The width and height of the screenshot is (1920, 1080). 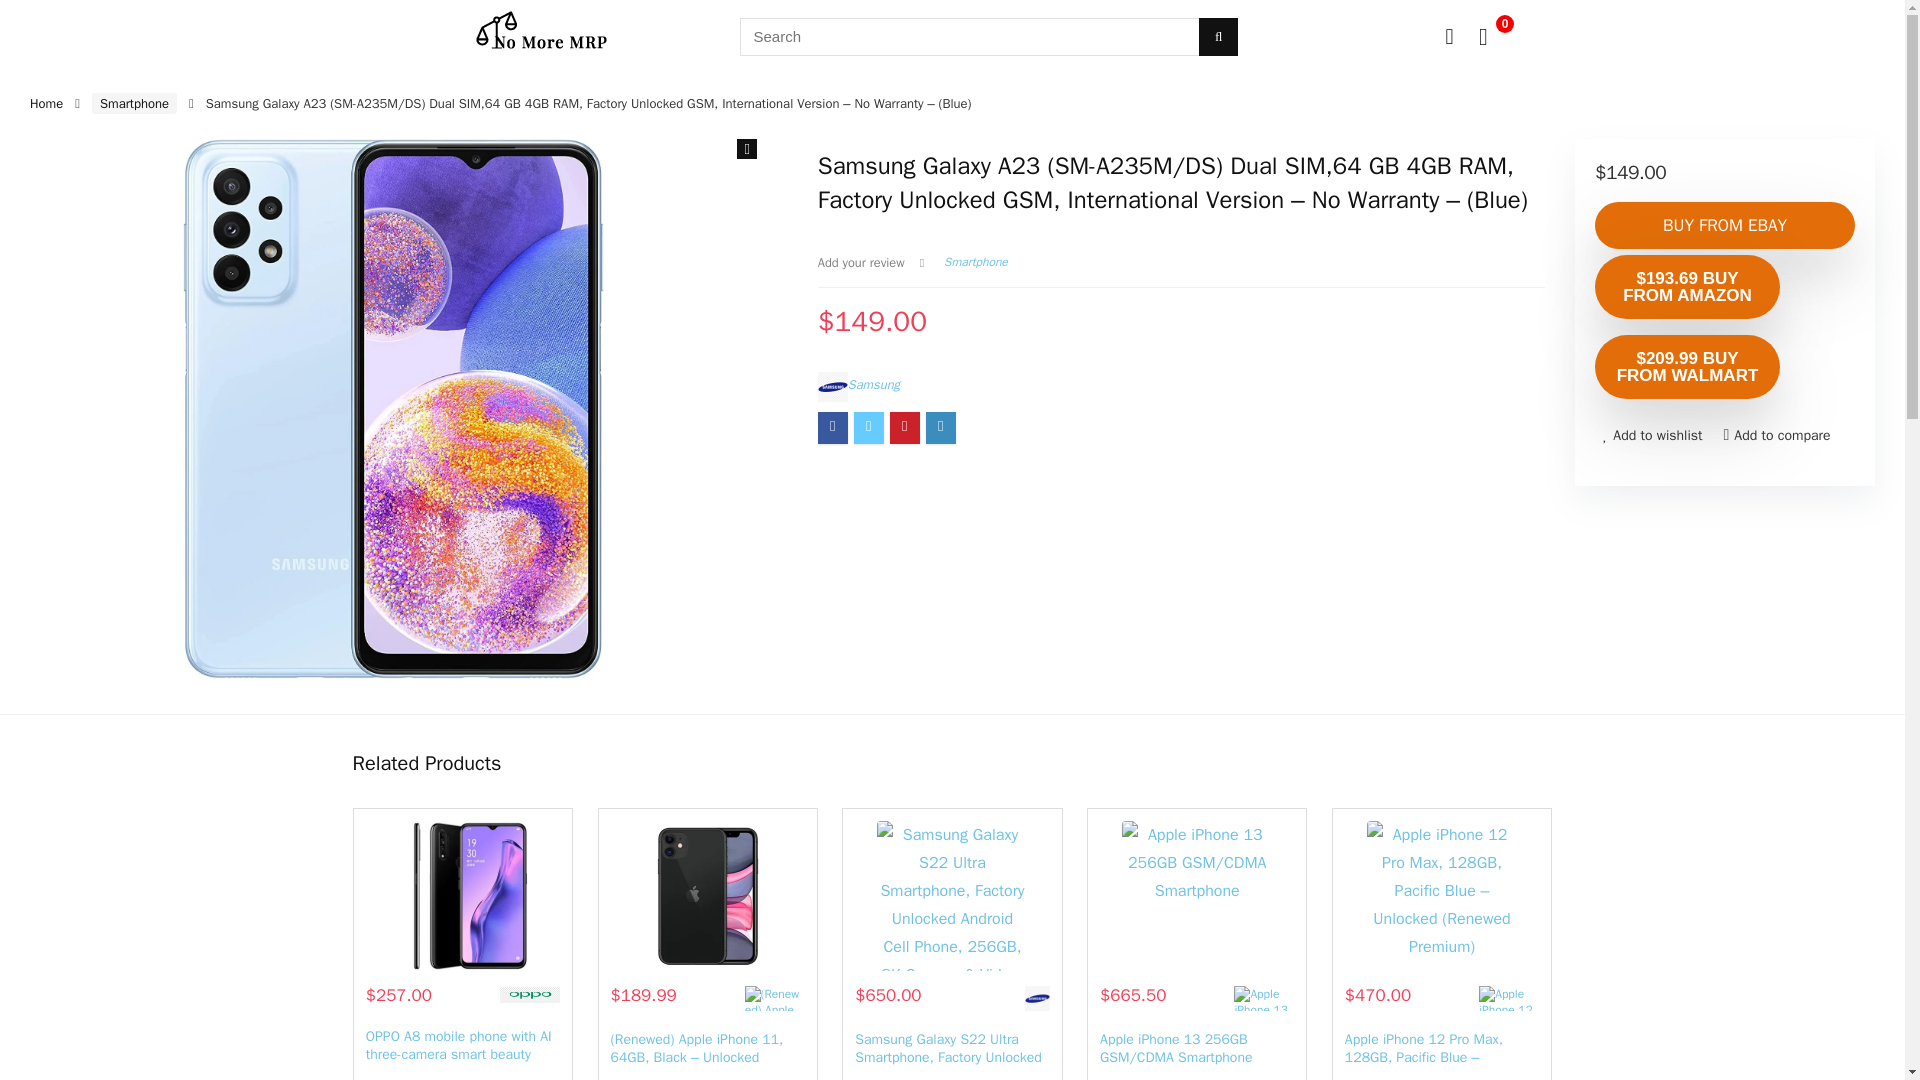 What do you see at coordinates (1724, 225) in the screenshot?
I see `BUY FROM EBAY` at bounding box center [1724, 225].